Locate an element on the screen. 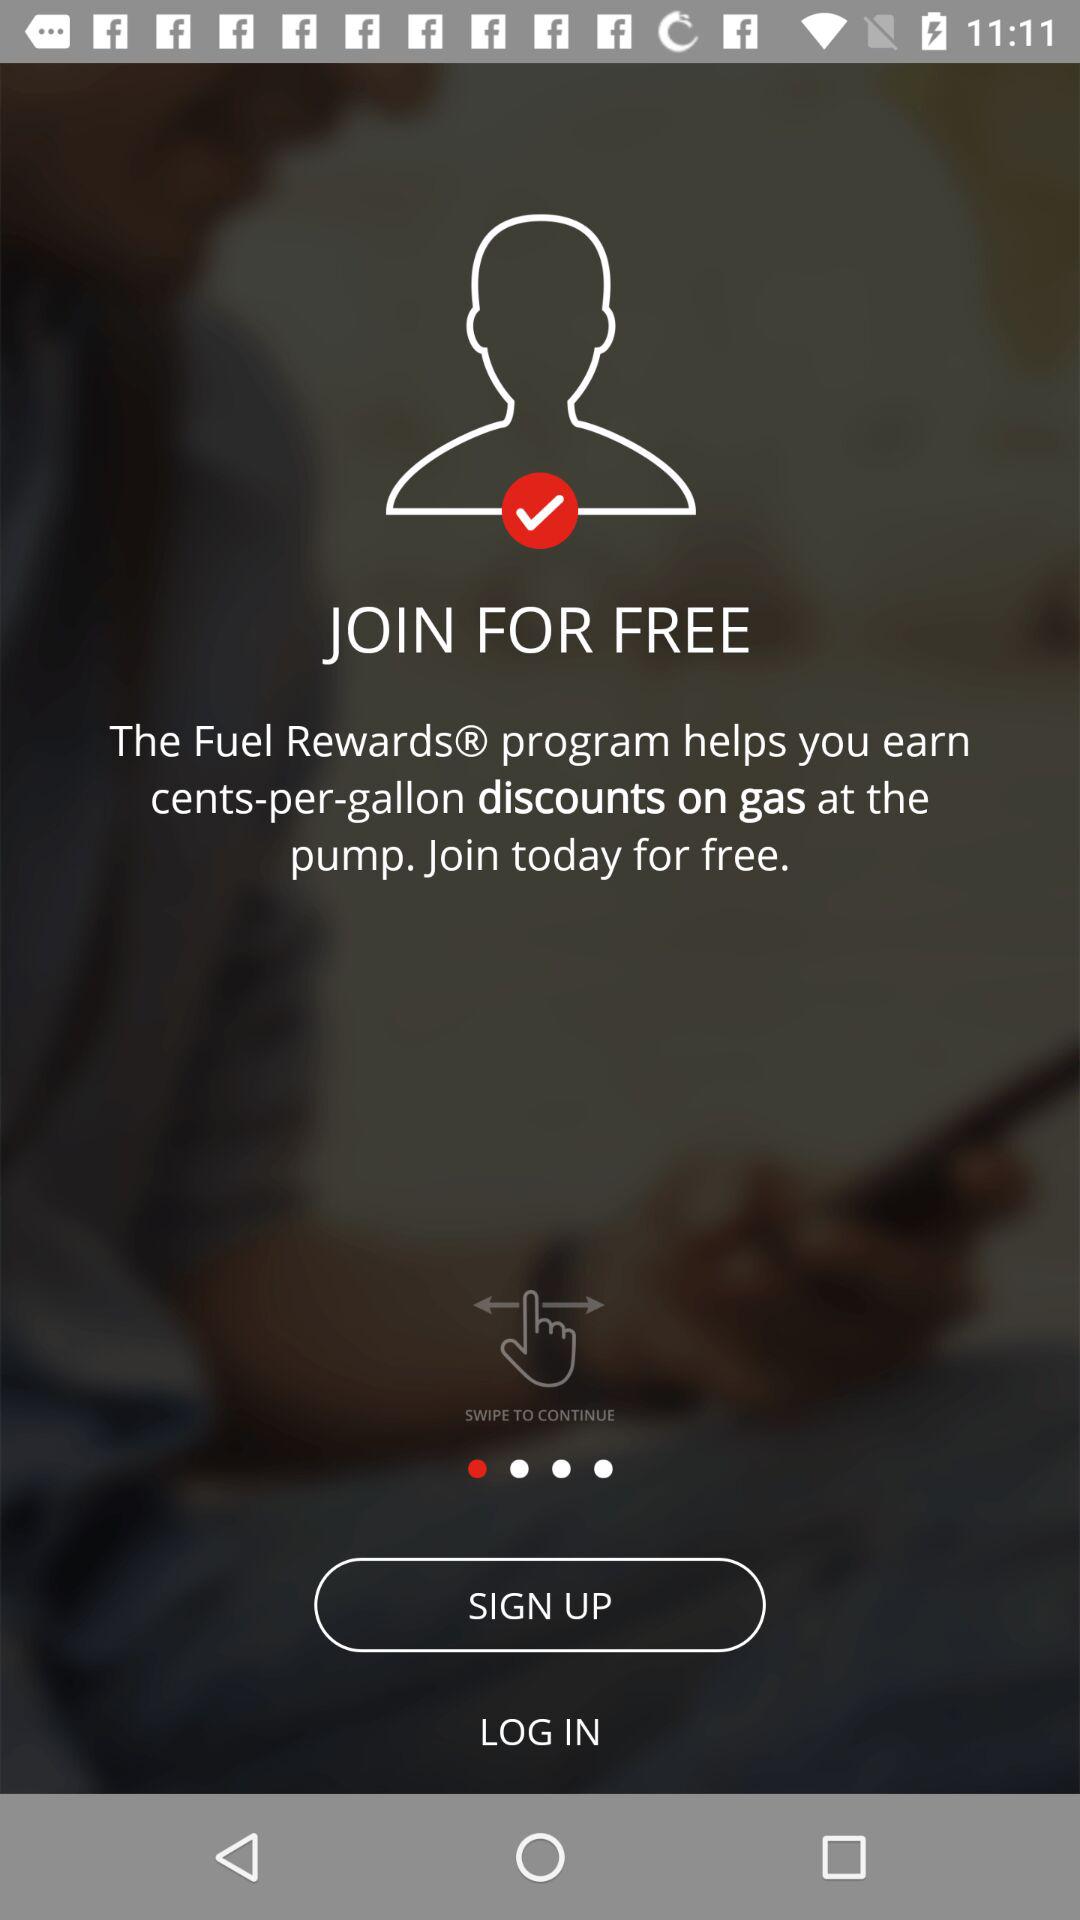 The height and width of the screenshot is (1920, 1080). scroll until the log in item is located at coordinates (540, 1730).